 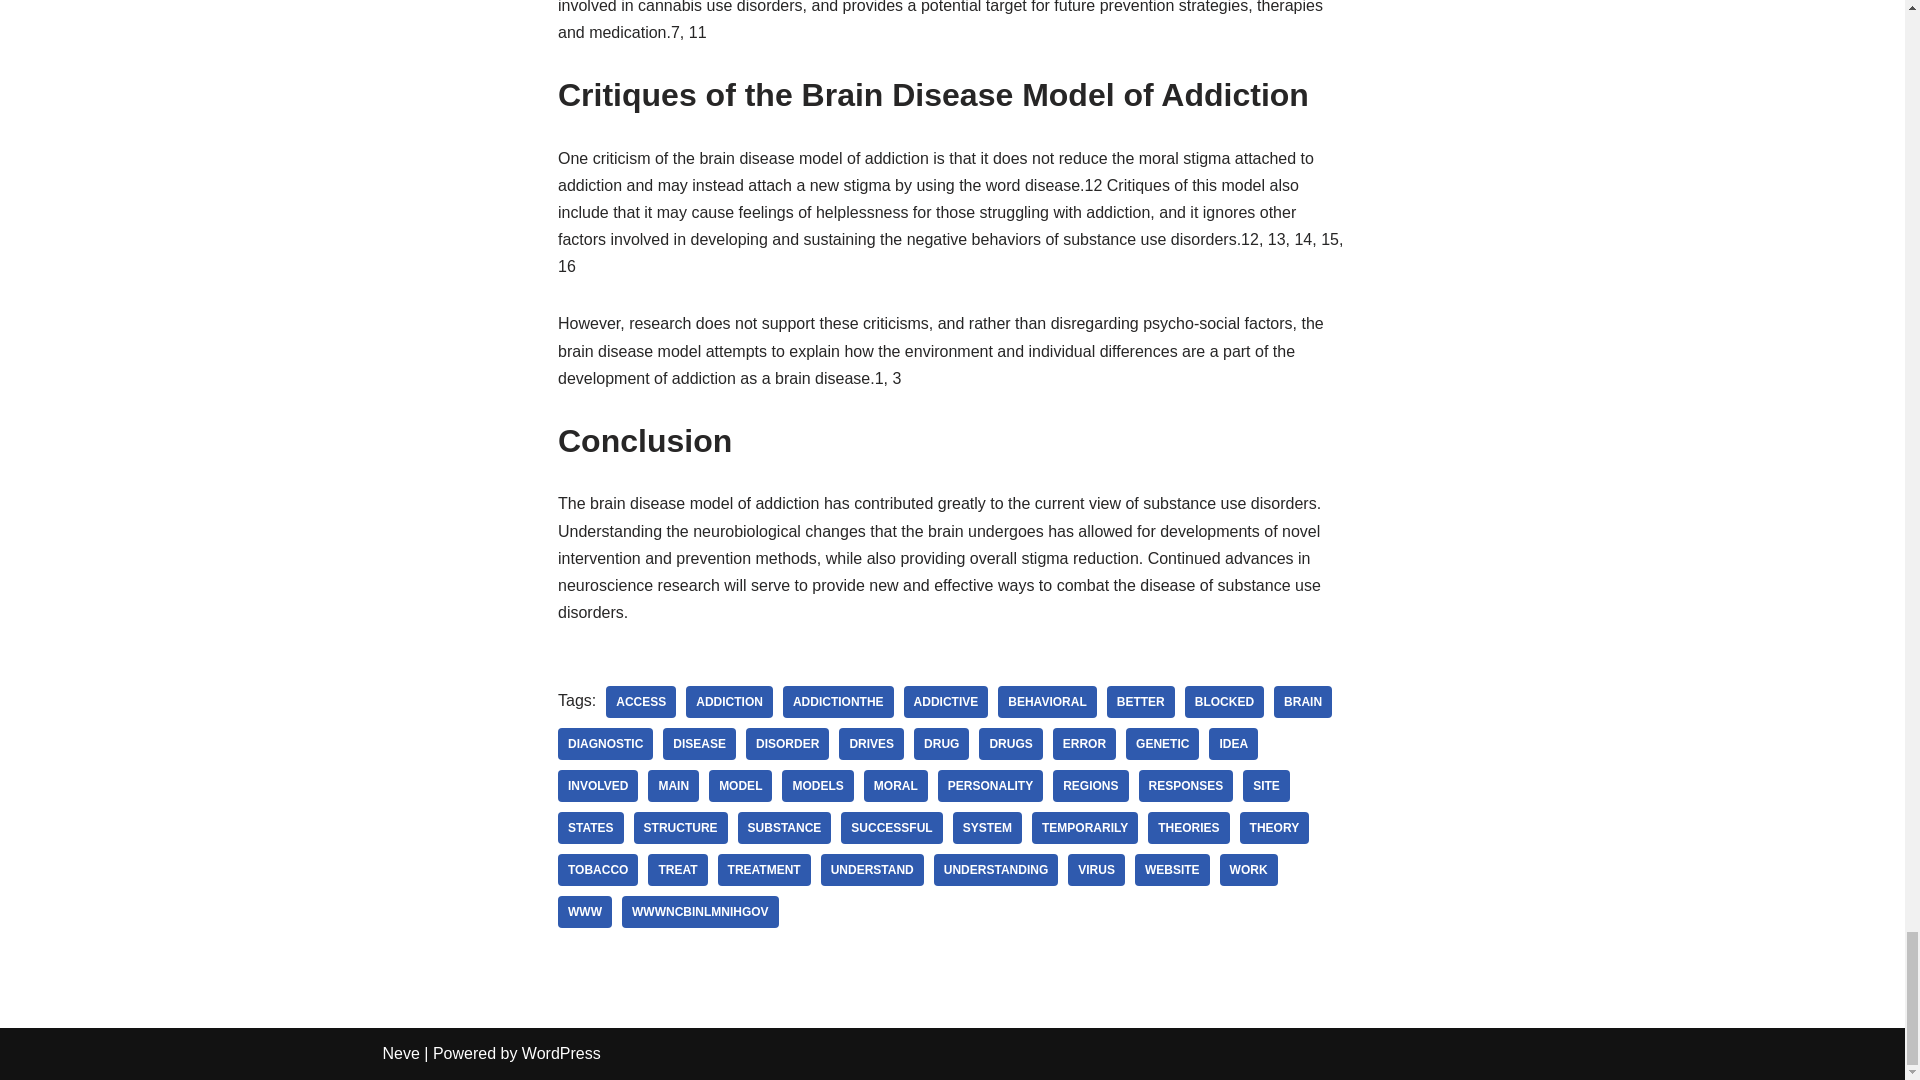 What do you see at coordinates (605, 744) in the screenshot?
I see `DIAGNOSTIC` at bounding box center [605, 744].